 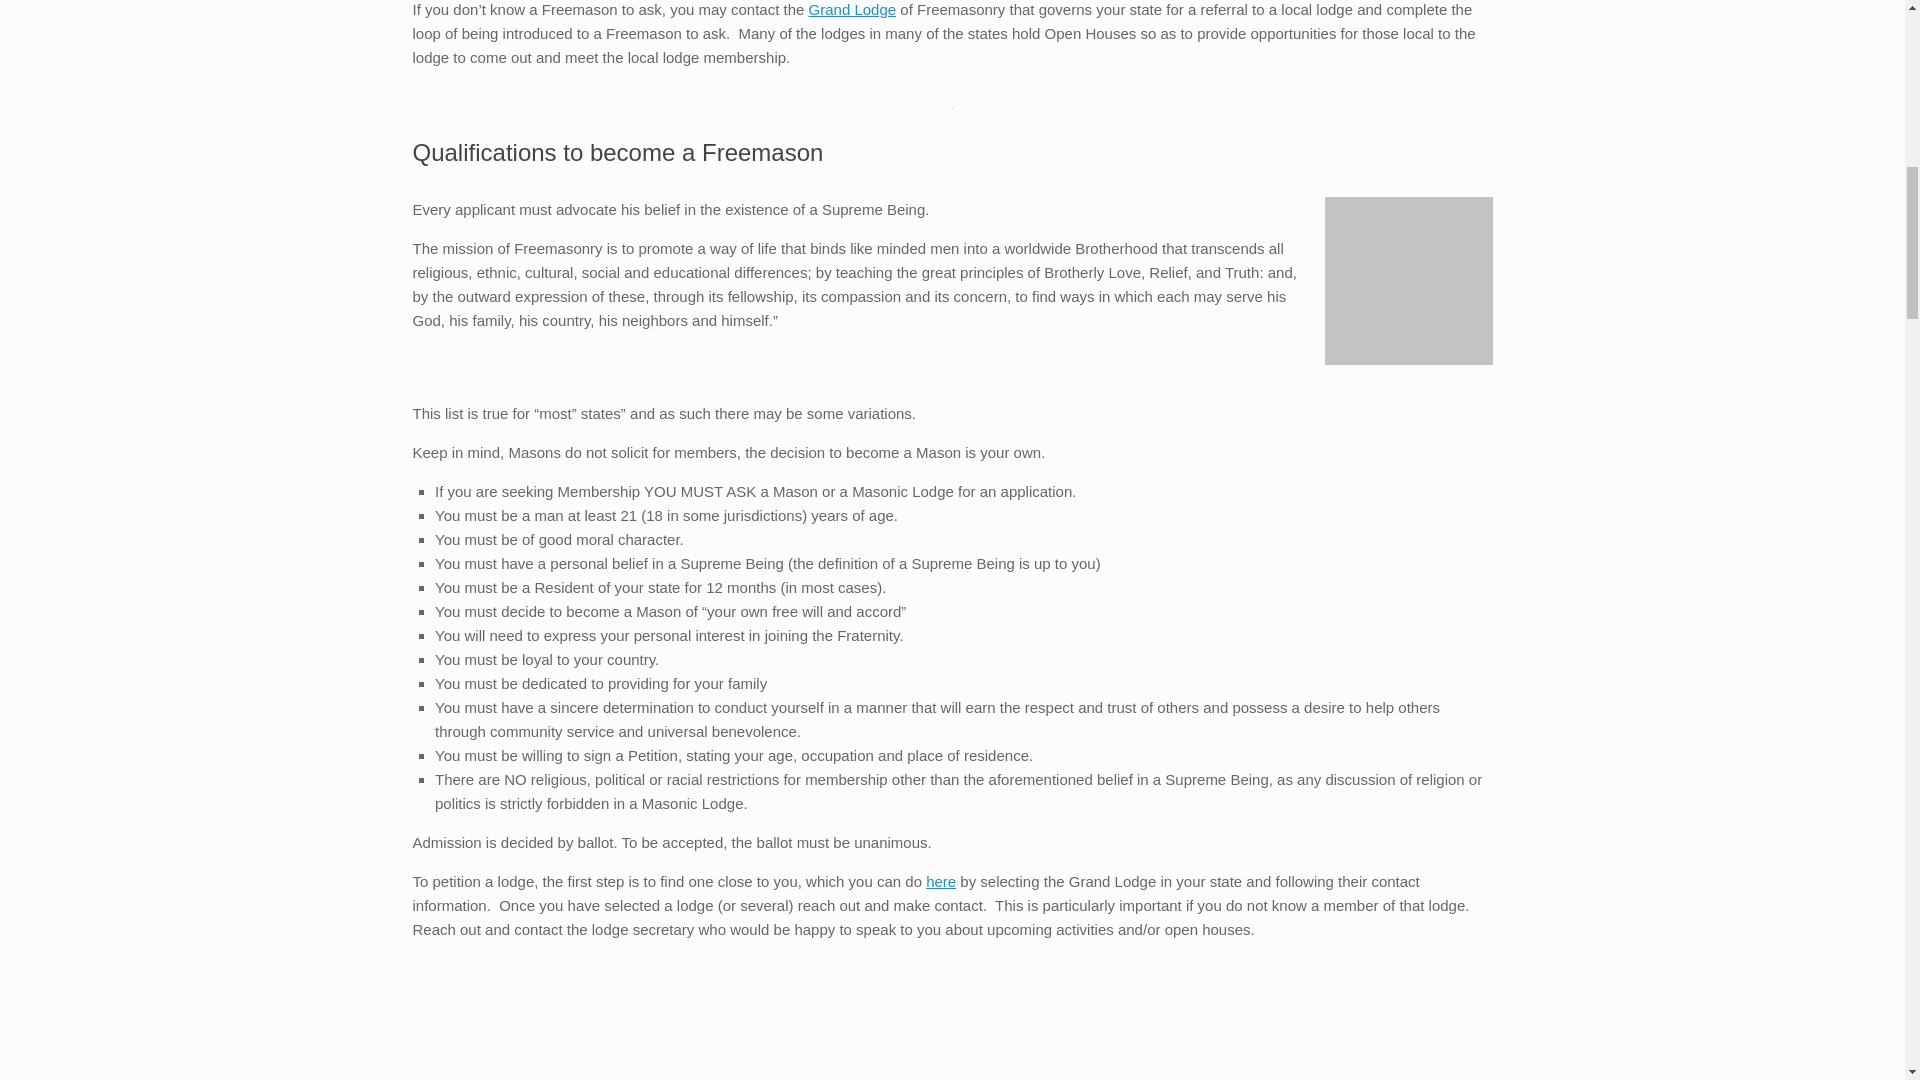 I want to click on Grand Lodges, so click(x=852, y=10).